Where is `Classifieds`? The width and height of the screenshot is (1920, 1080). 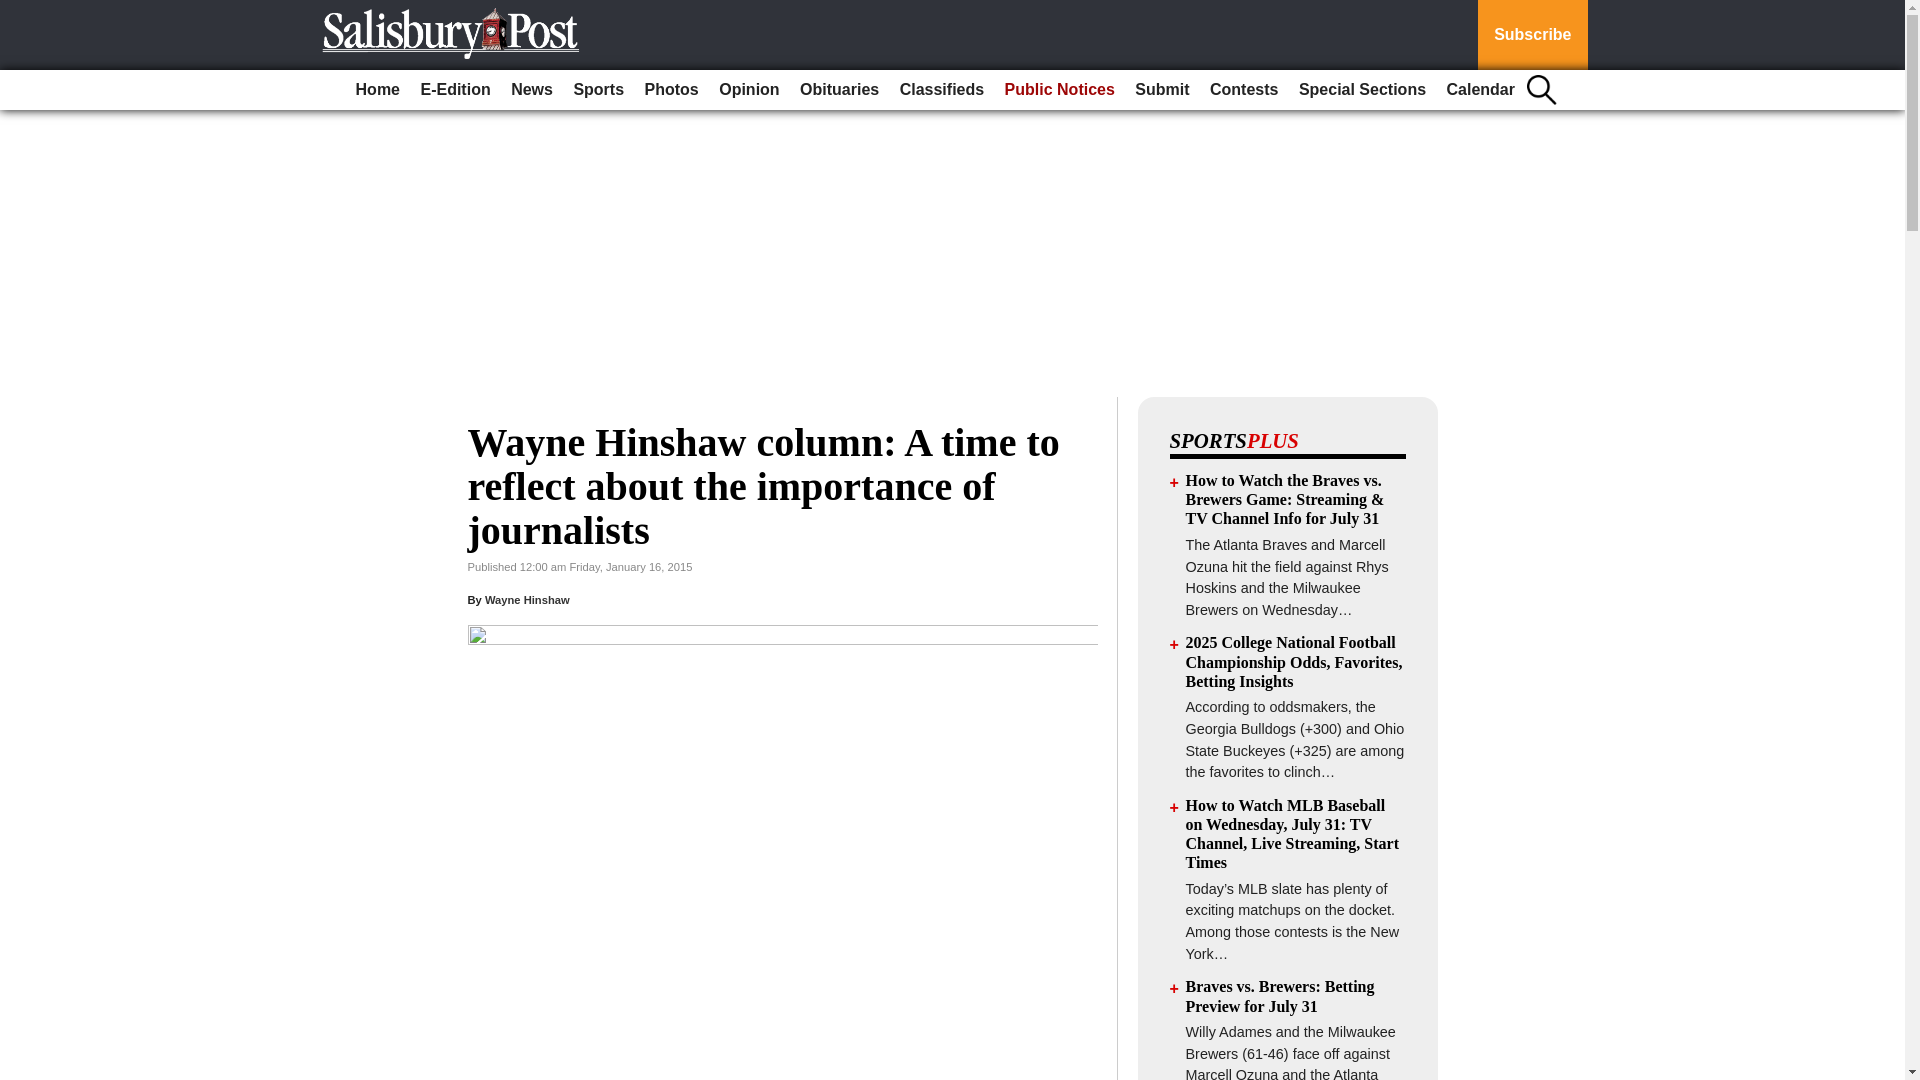
Classifieds is located at coordinates (942, 90).